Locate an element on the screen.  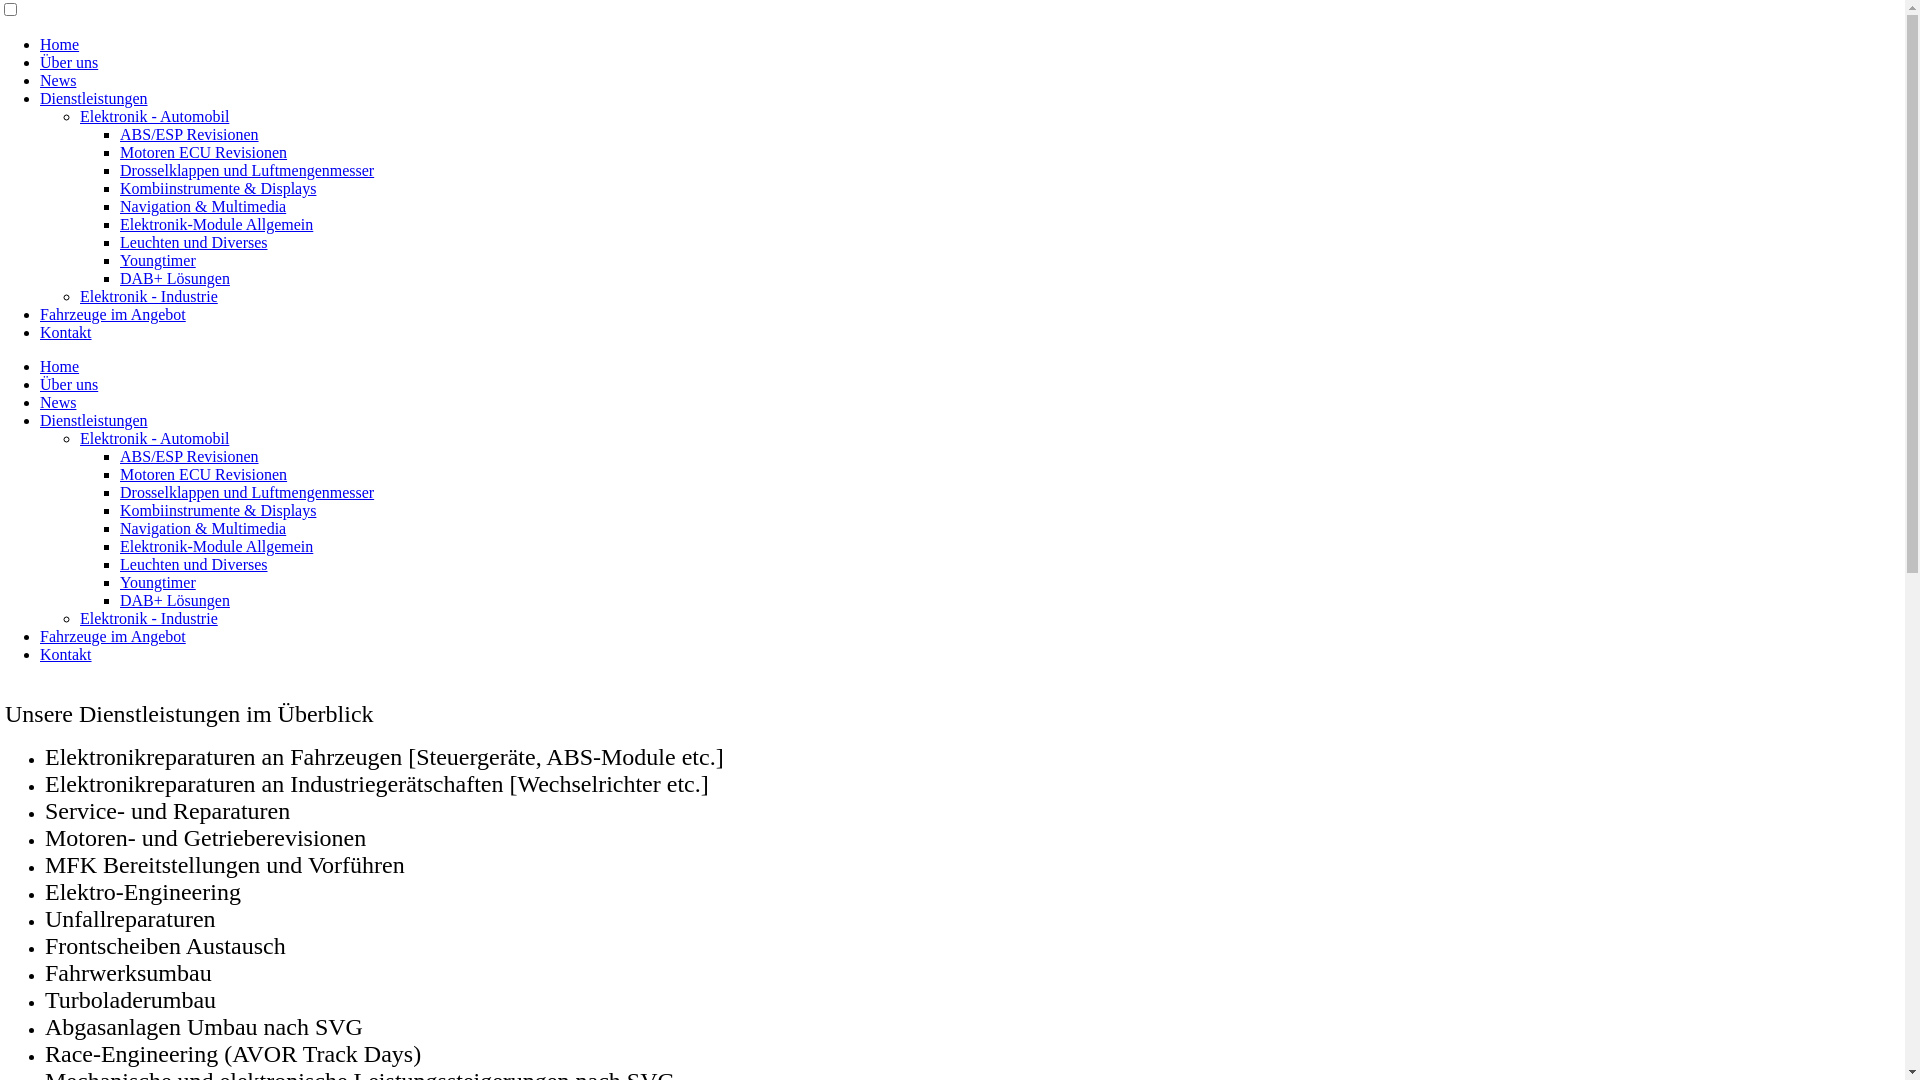
Dienstleistungen is located at coordinates (94, 420).